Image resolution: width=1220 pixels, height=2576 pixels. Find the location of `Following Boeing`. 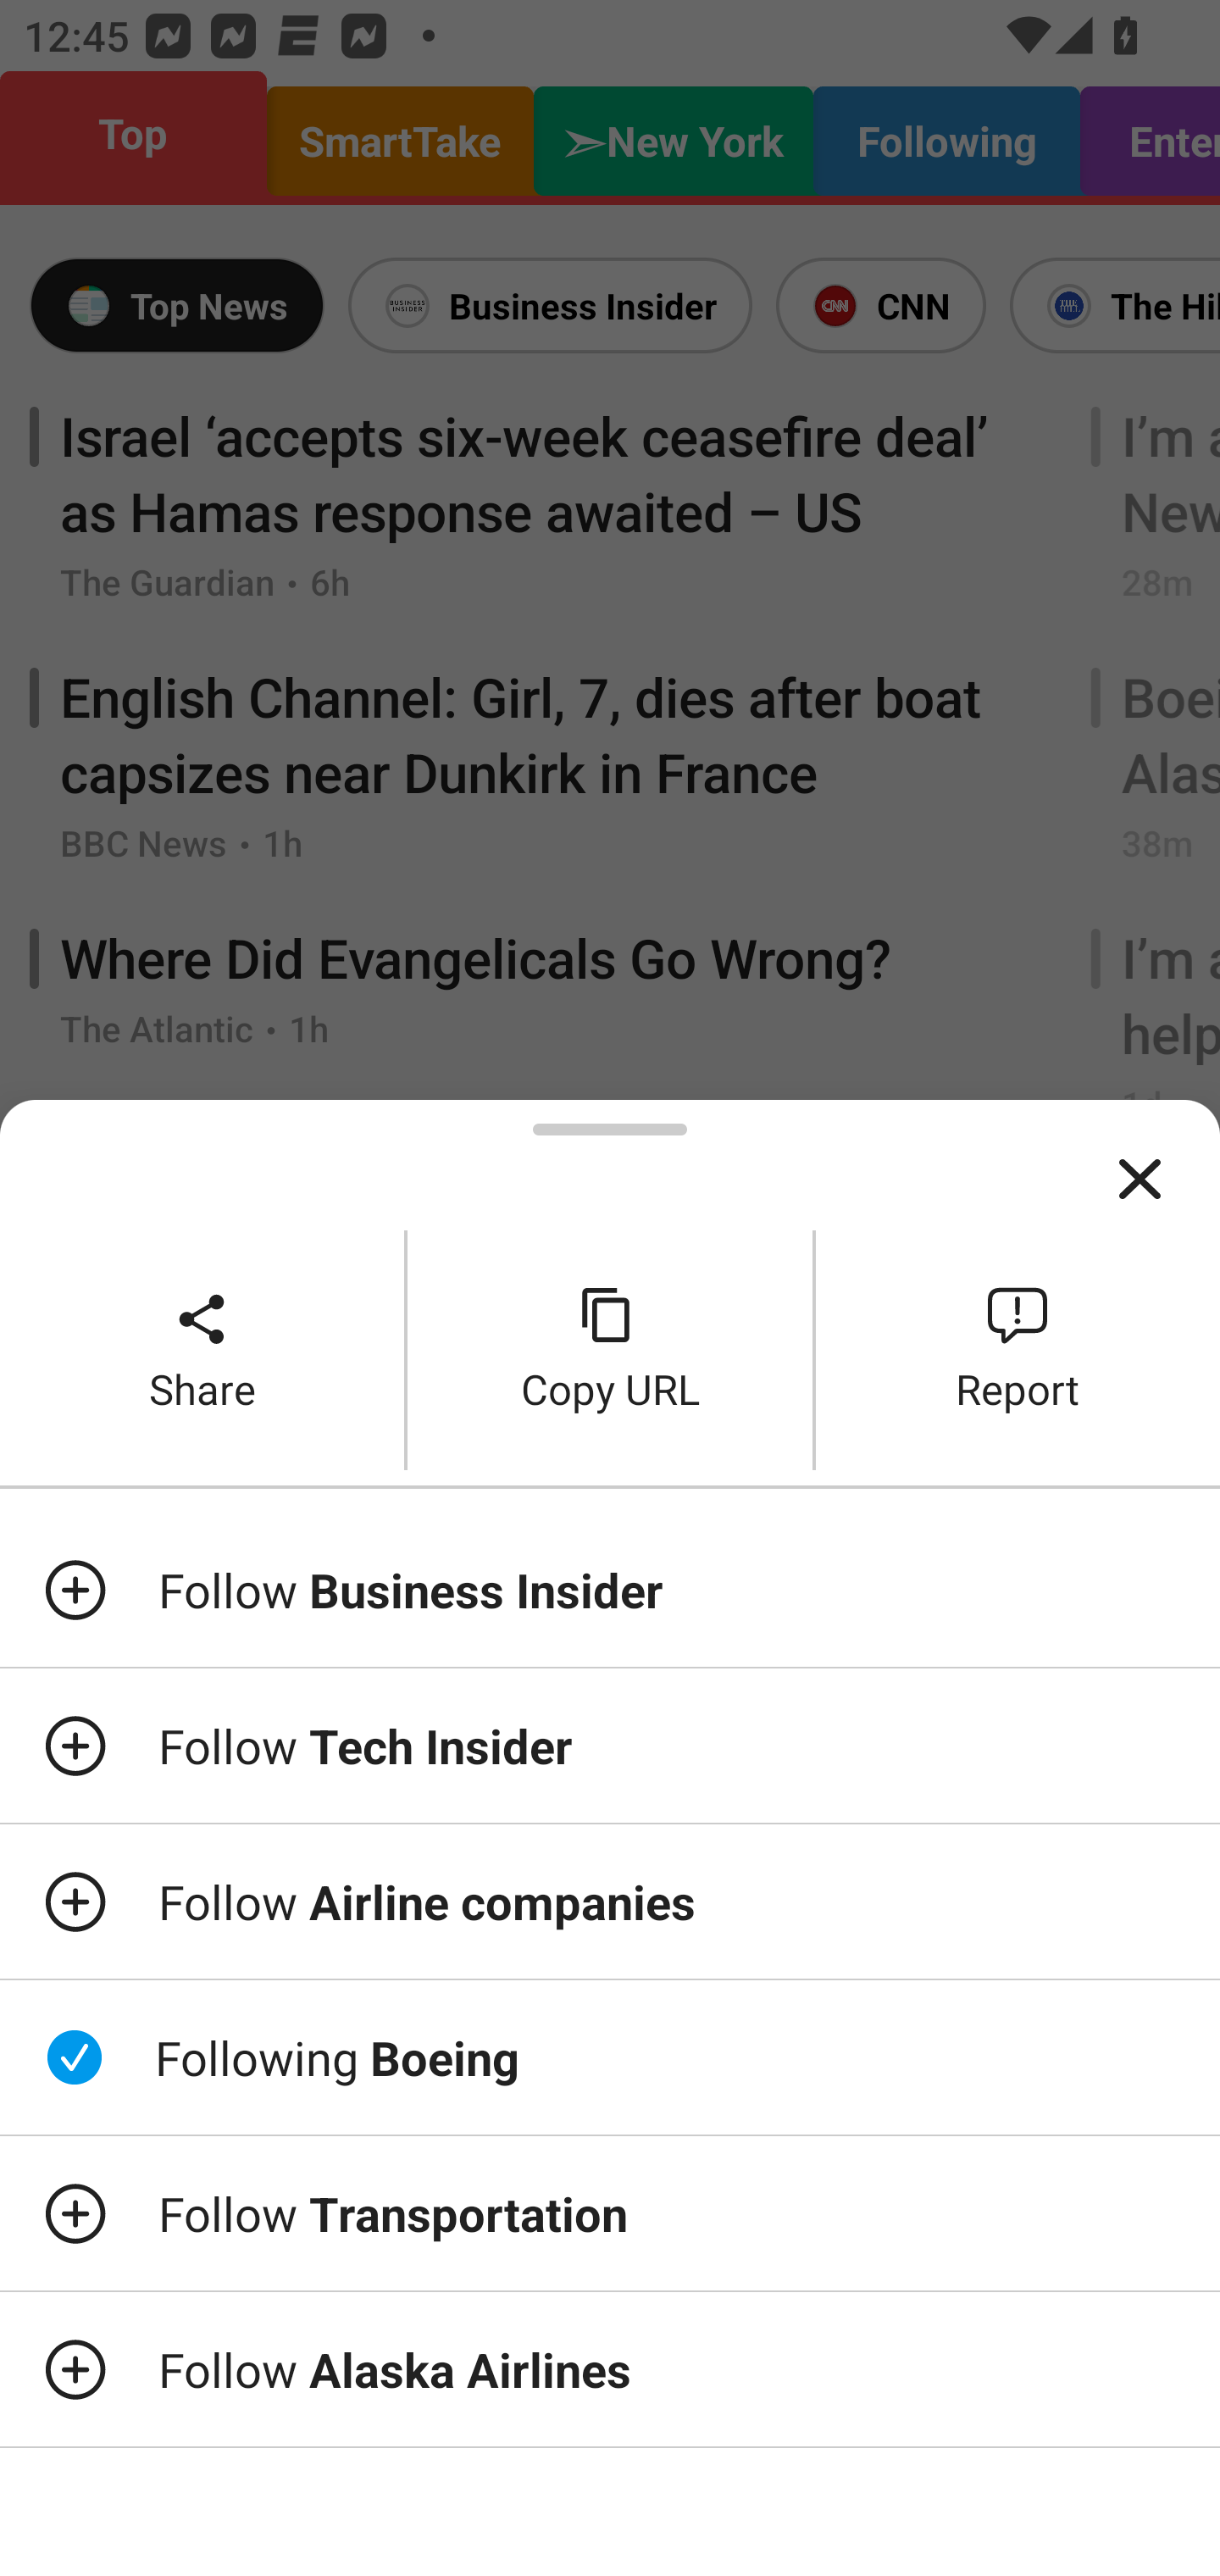

Following Boeing is located at coordinates (610, 2057).